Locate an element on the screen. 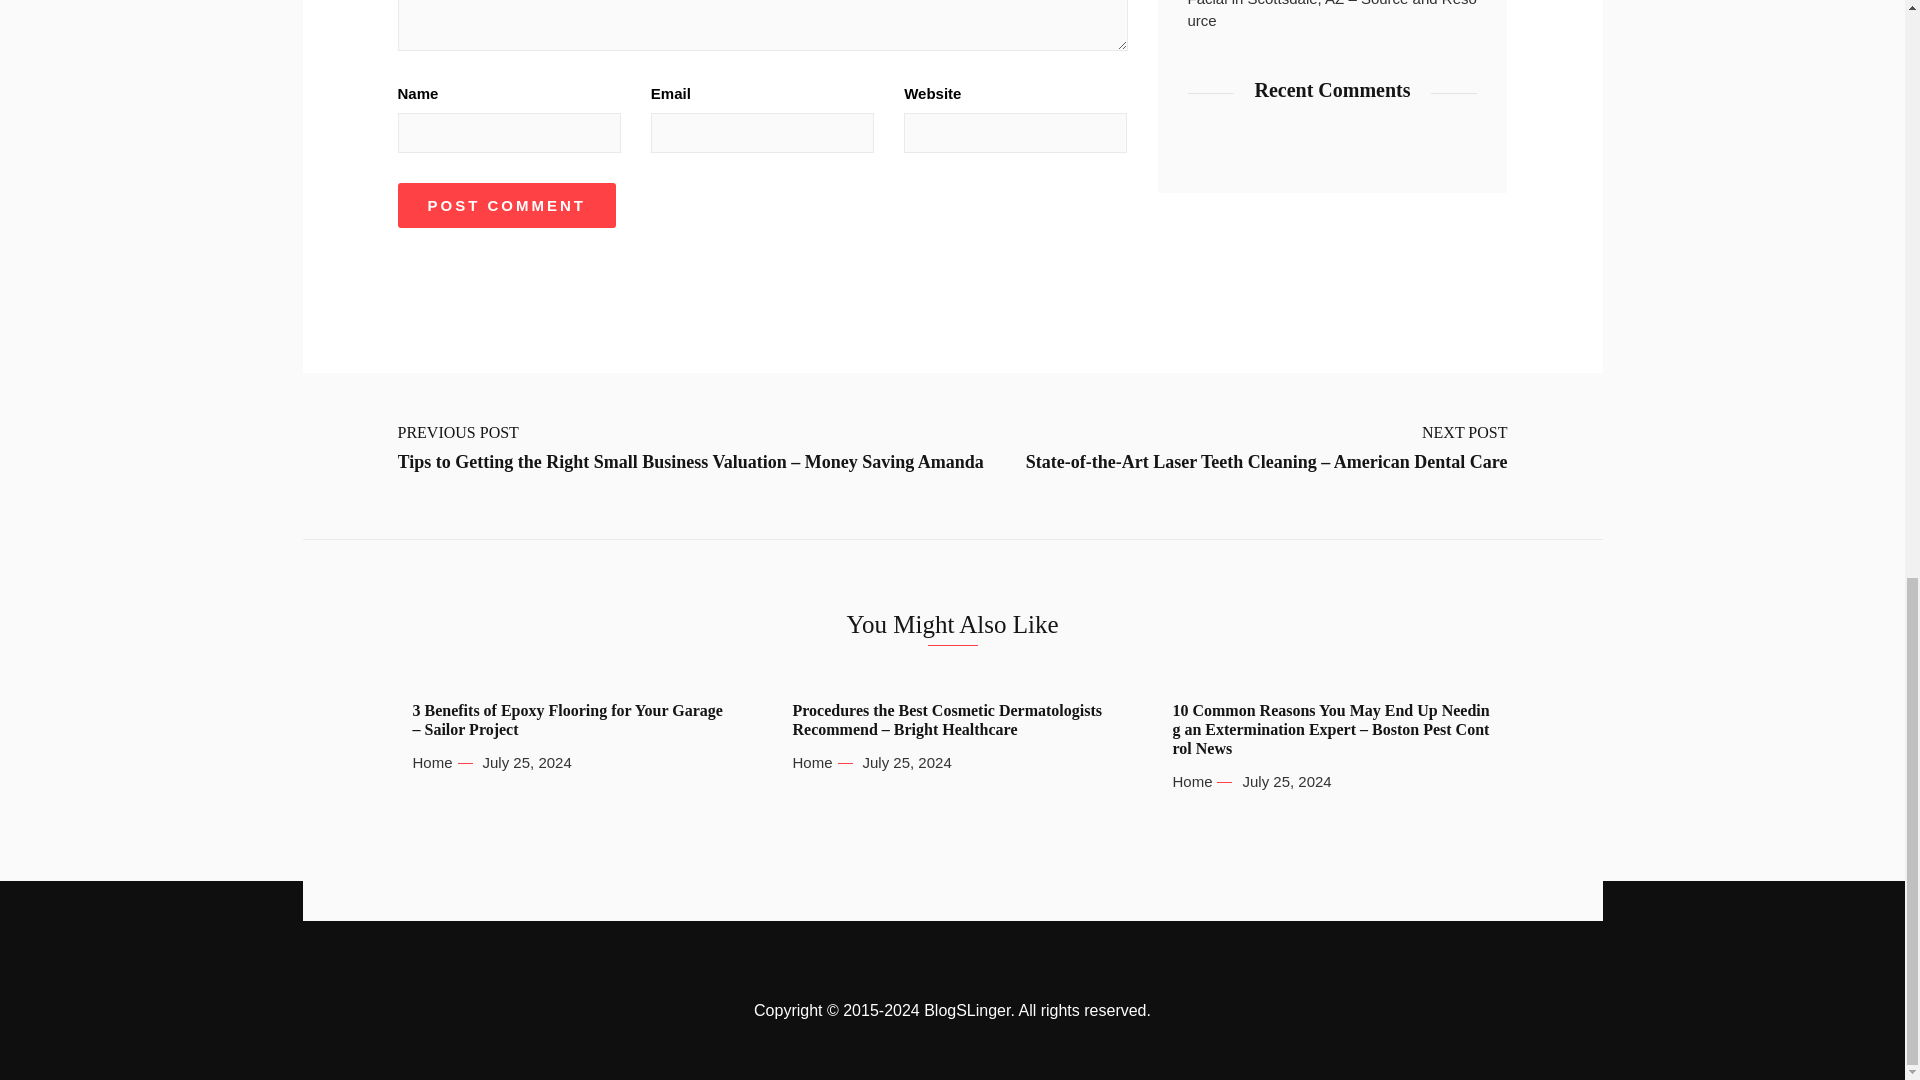  Home is located at coordinates (811, 762).